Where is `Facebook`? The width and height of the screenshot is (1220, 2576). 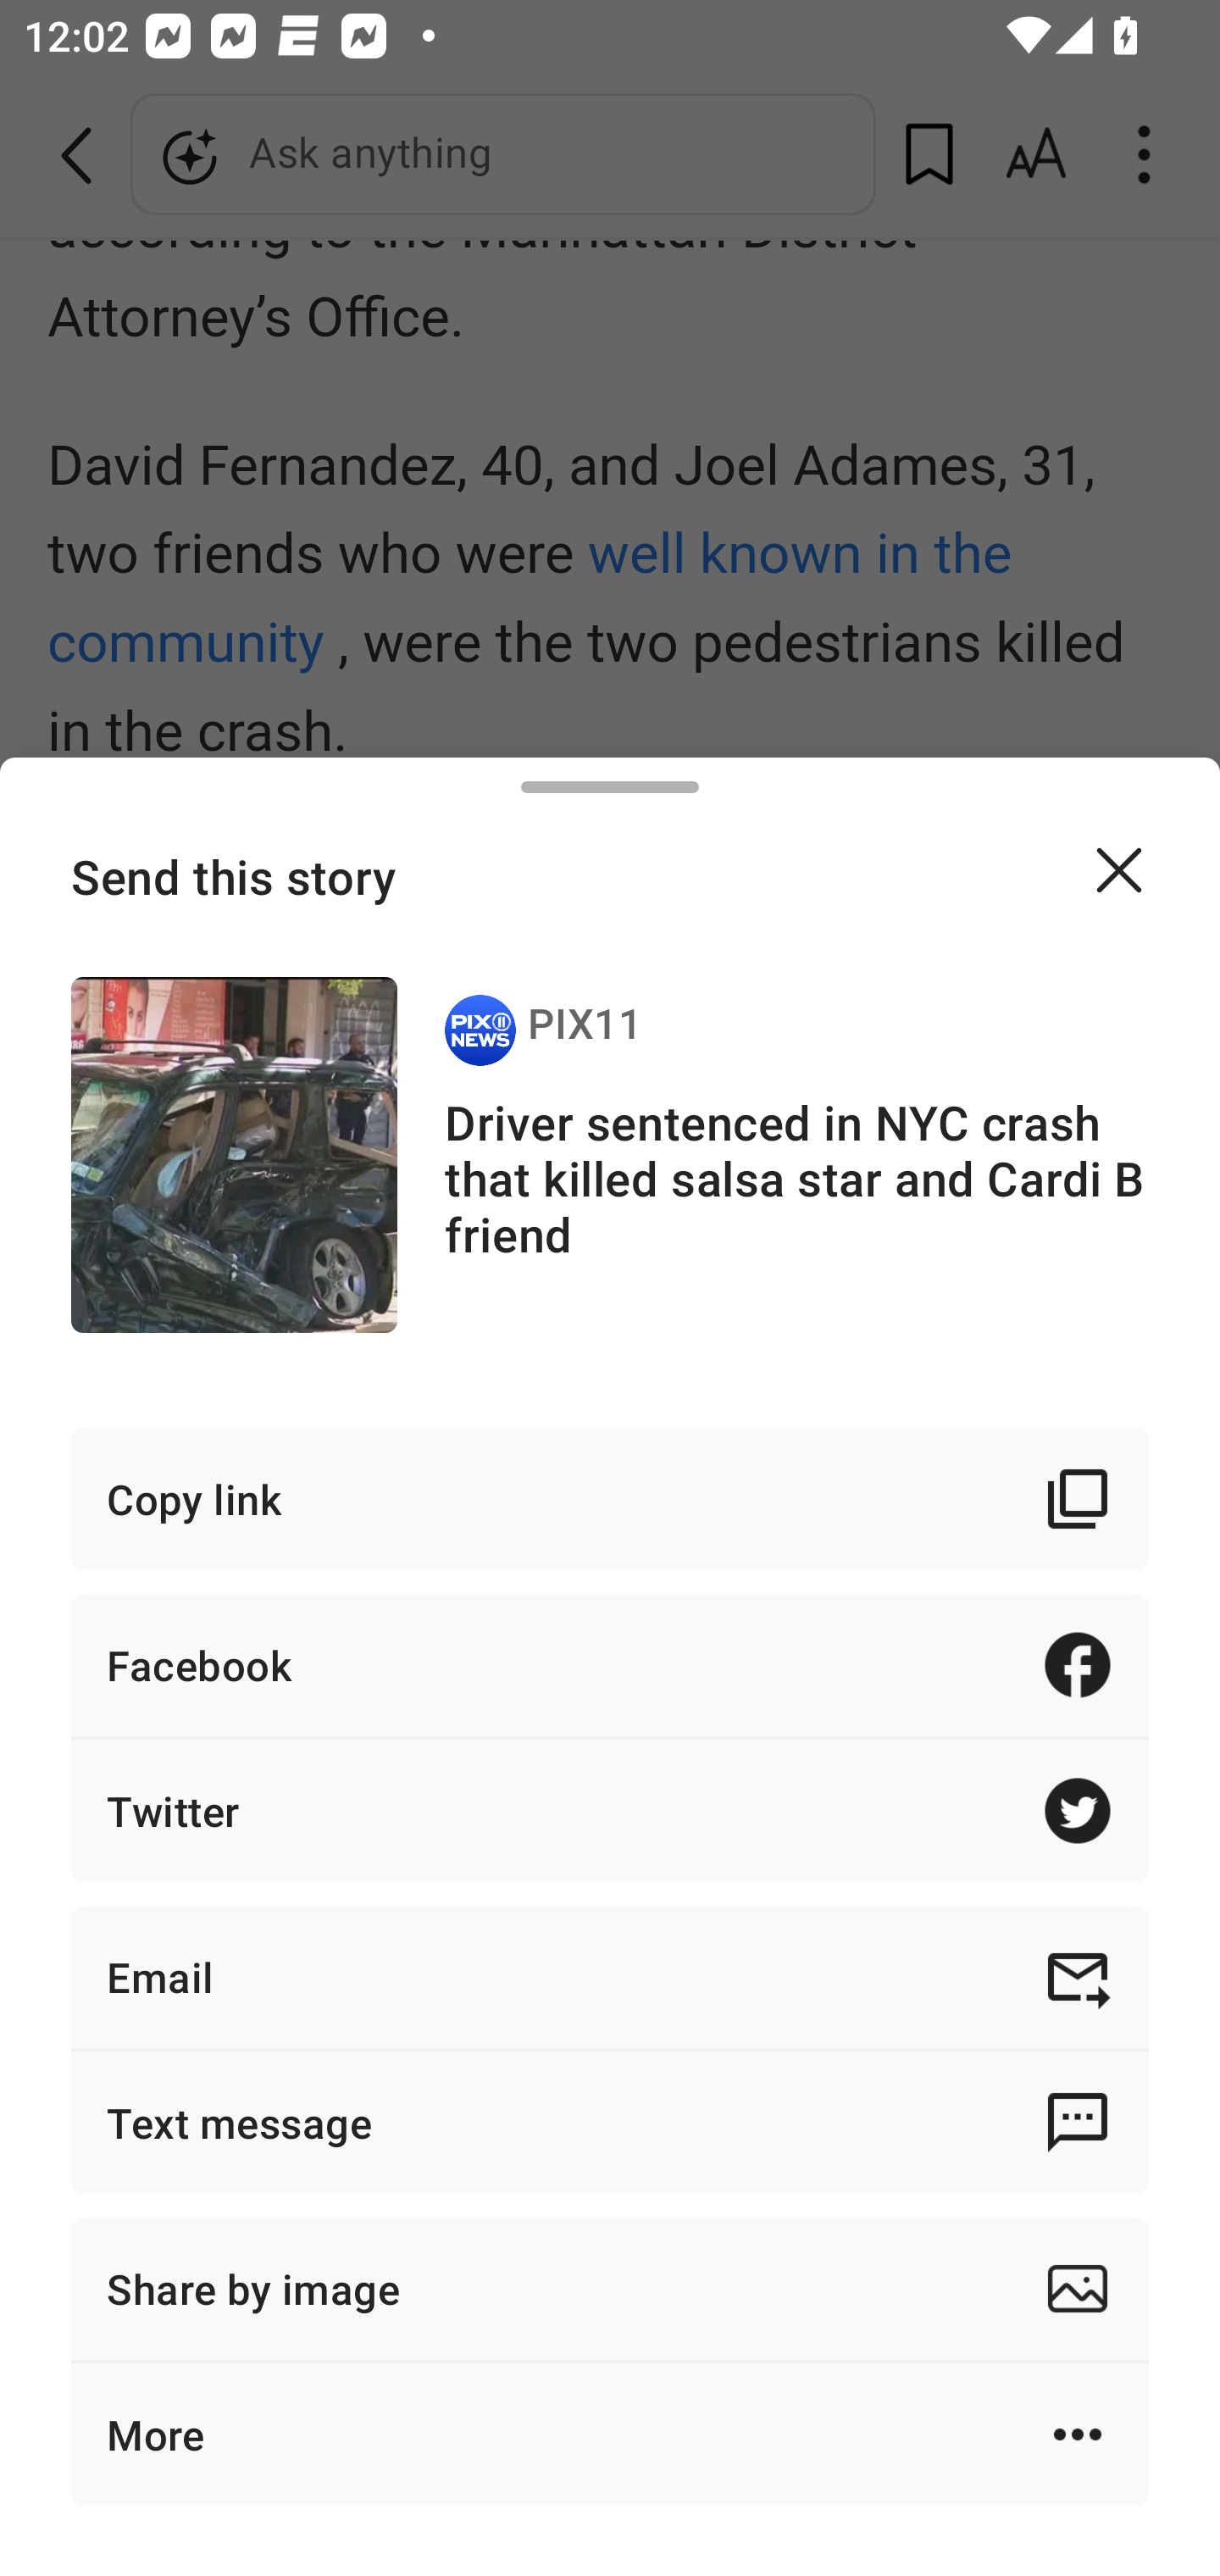
Facebook is located at coordinates (610, 1664).